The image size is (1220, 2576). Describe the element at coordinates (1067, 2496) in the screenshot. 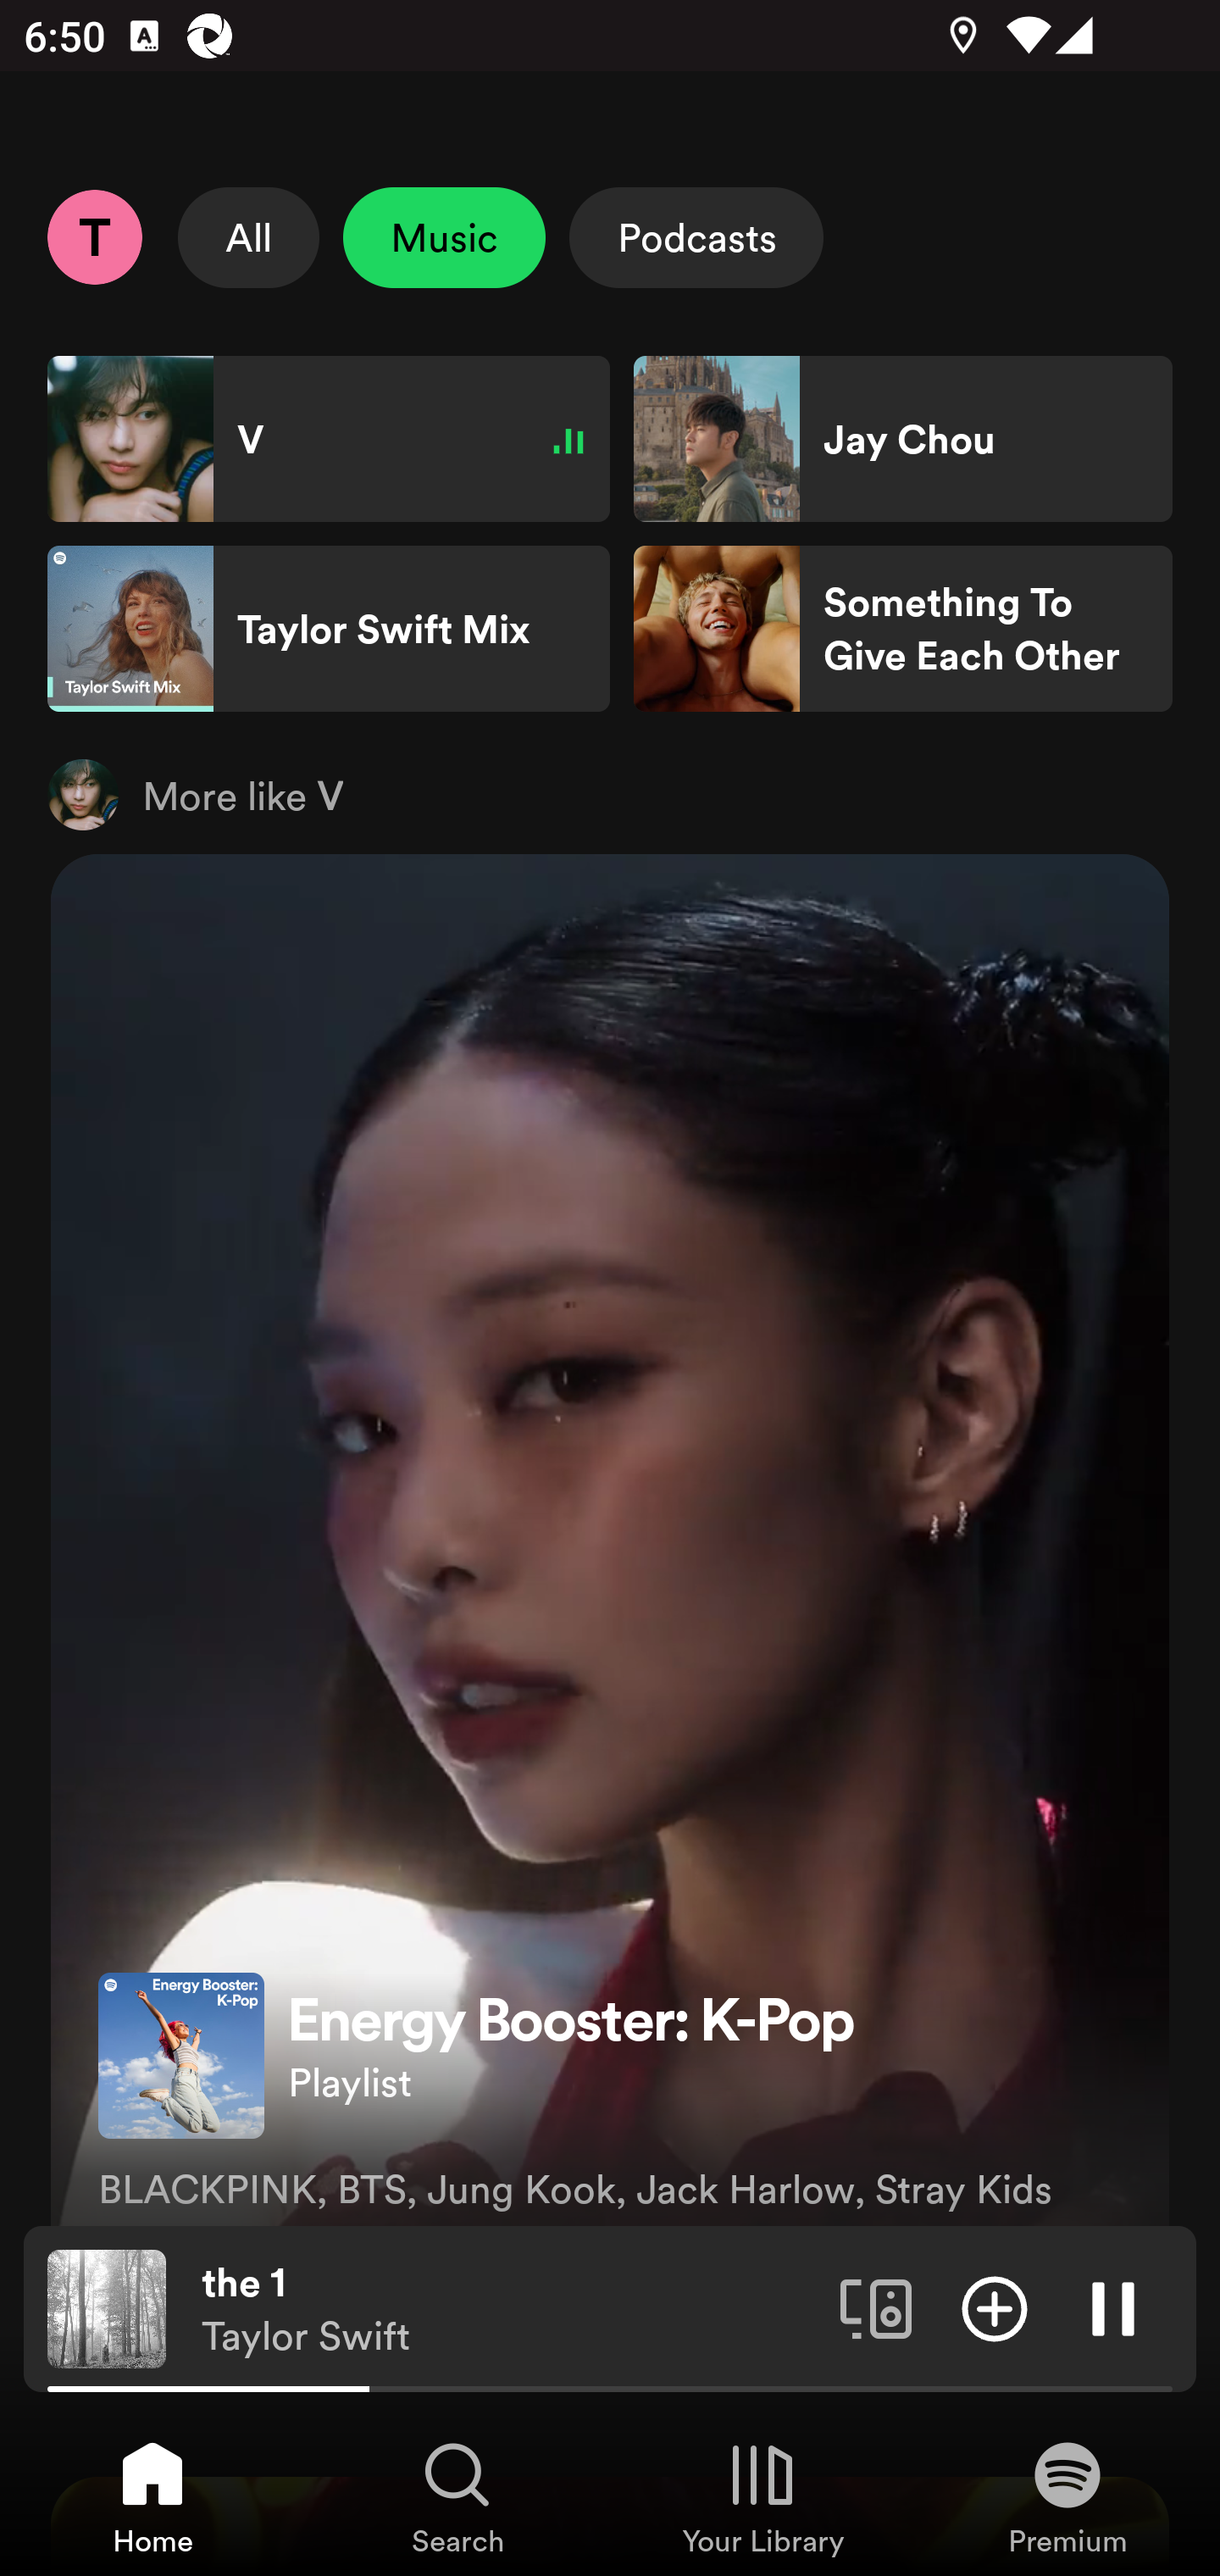

I see `Premium, Tab 4 of 4 Premium Premium` at that location.